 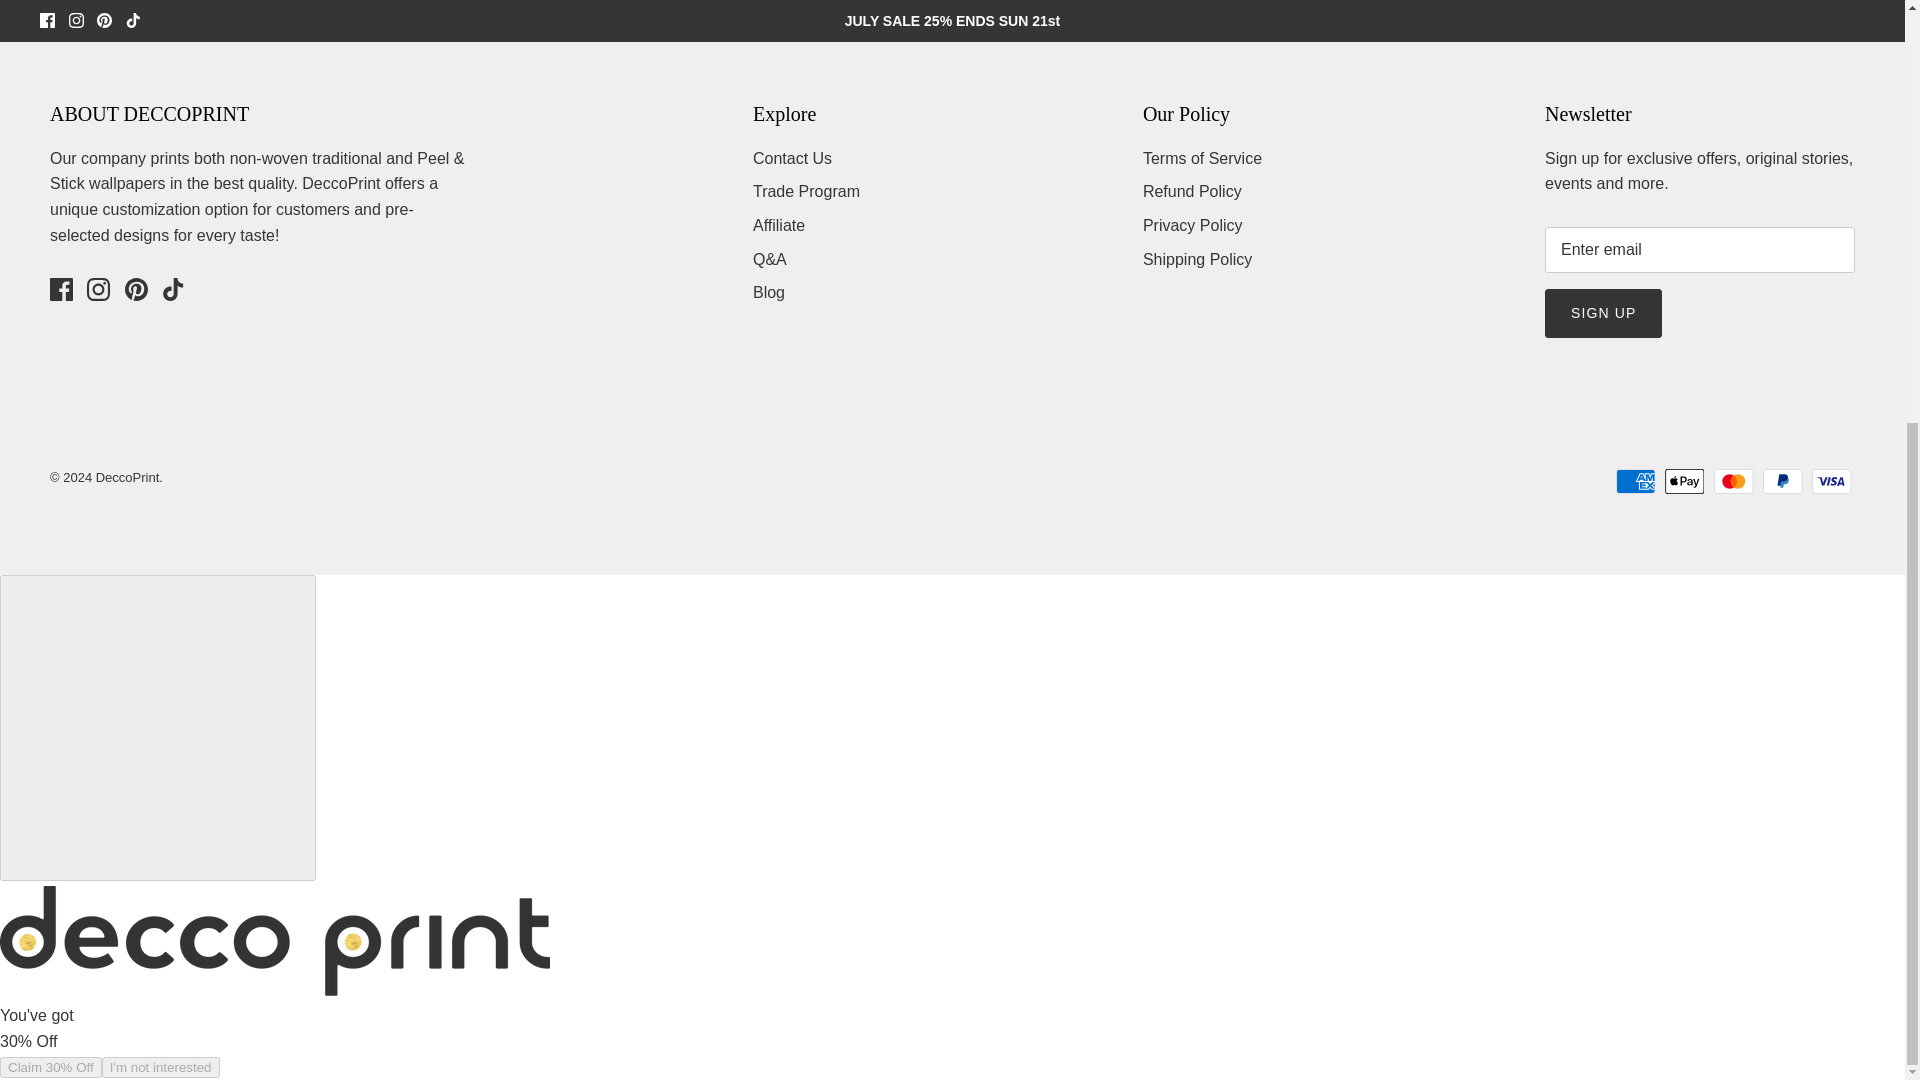 What do you see at coordinates (1733, 480) in the screenshot?
I see `Mastercard` at bounding box center [1733, 480].